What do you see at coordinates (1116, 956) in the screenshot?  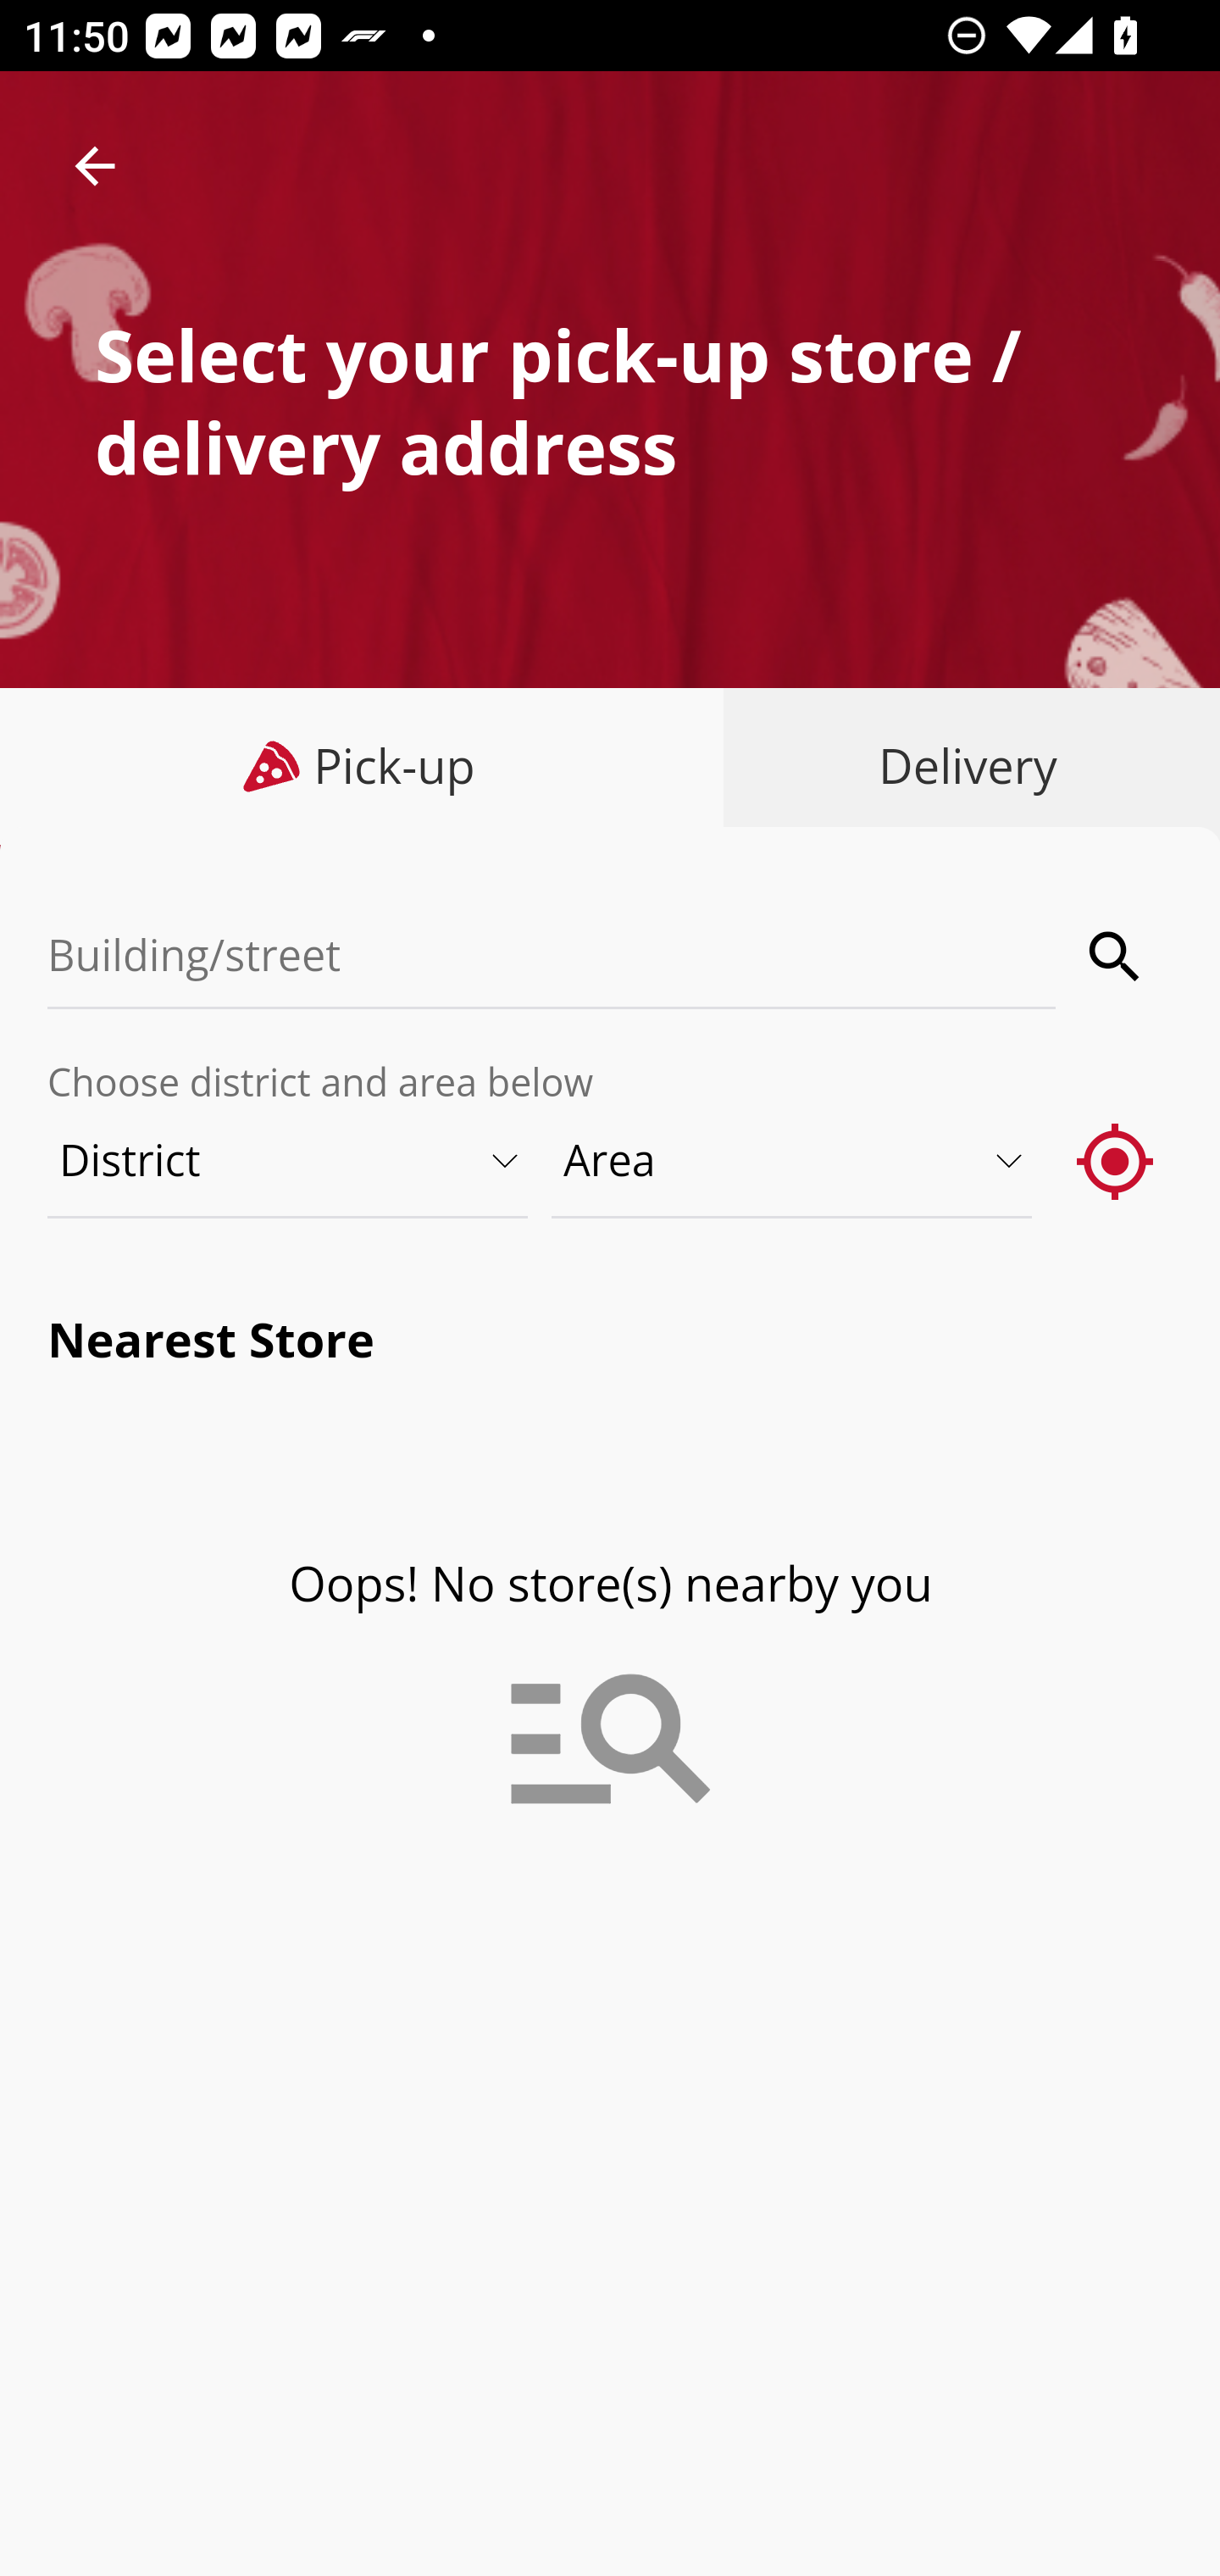 I see `search` at bounding box center [1116, 956].